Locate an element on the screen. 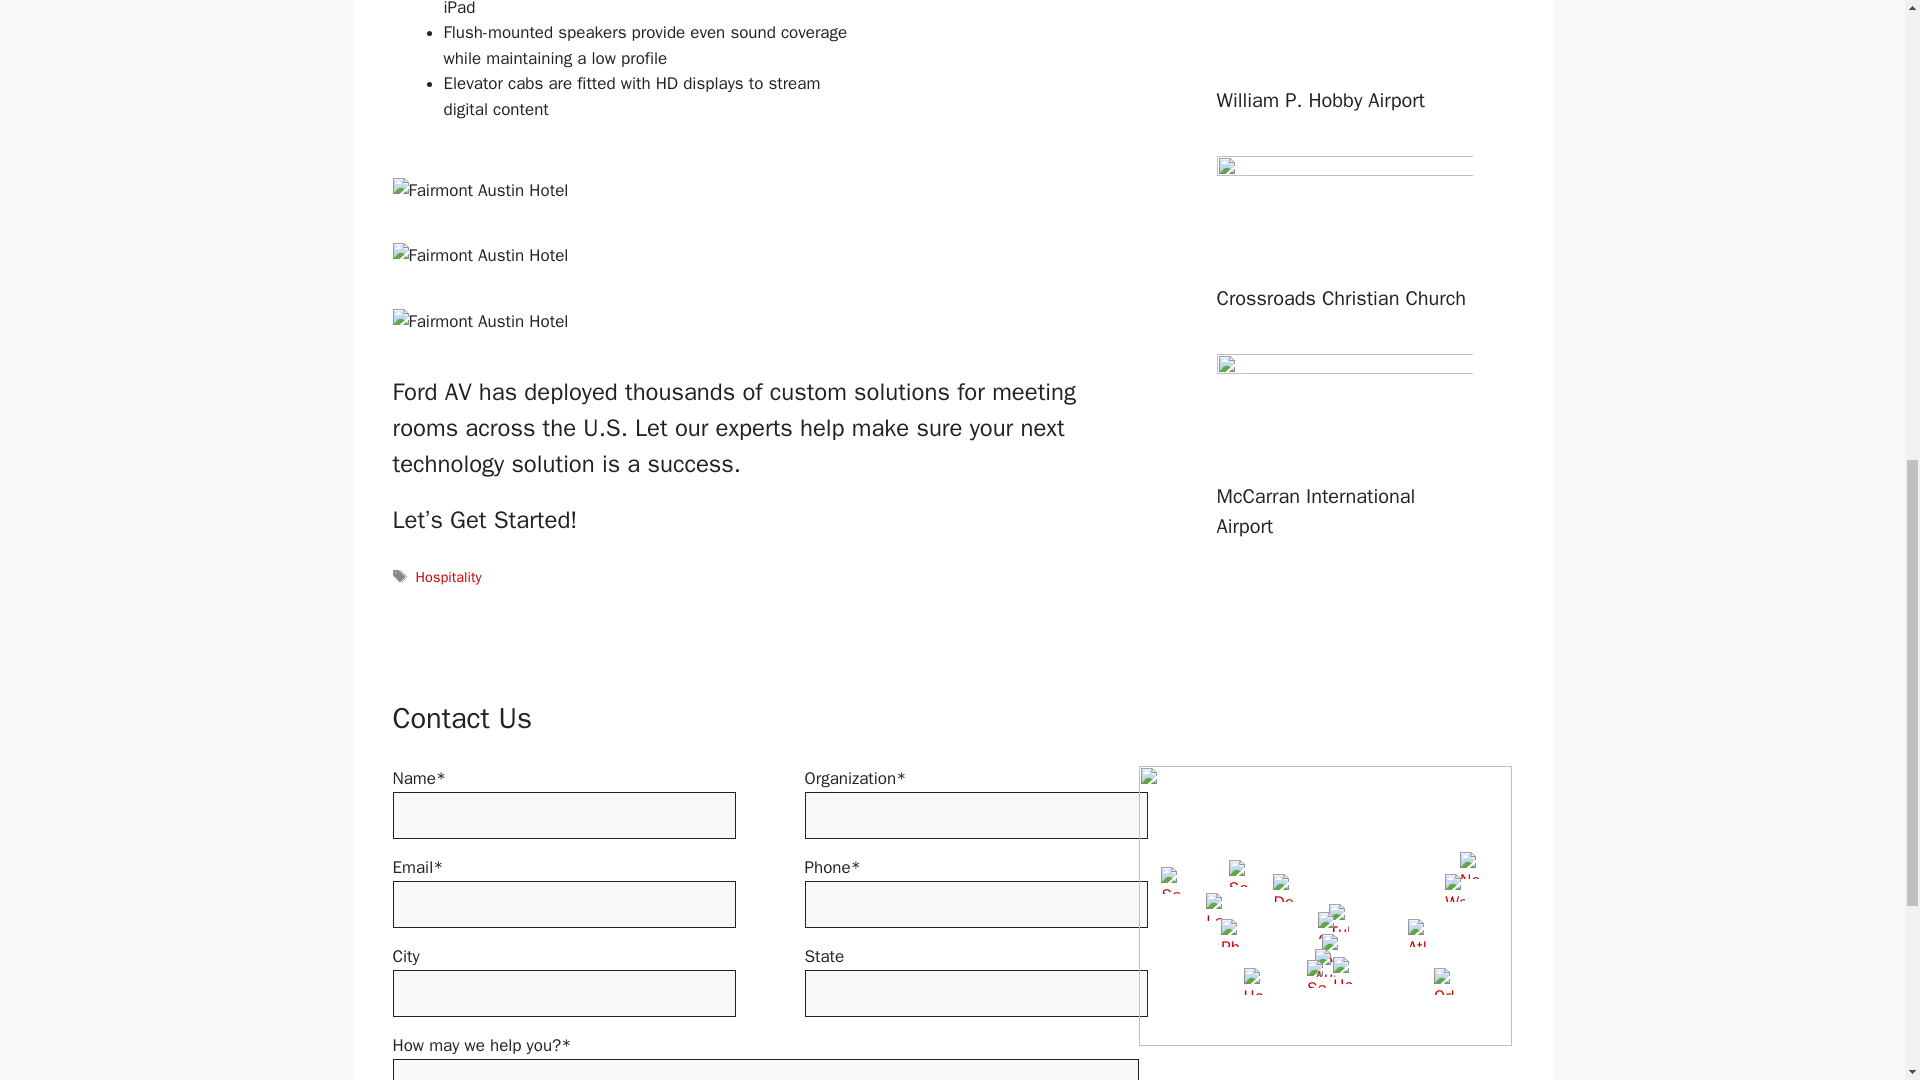 This screenshot has height=1080, width=1920. Hospitality is located at coordinates (448, 577).